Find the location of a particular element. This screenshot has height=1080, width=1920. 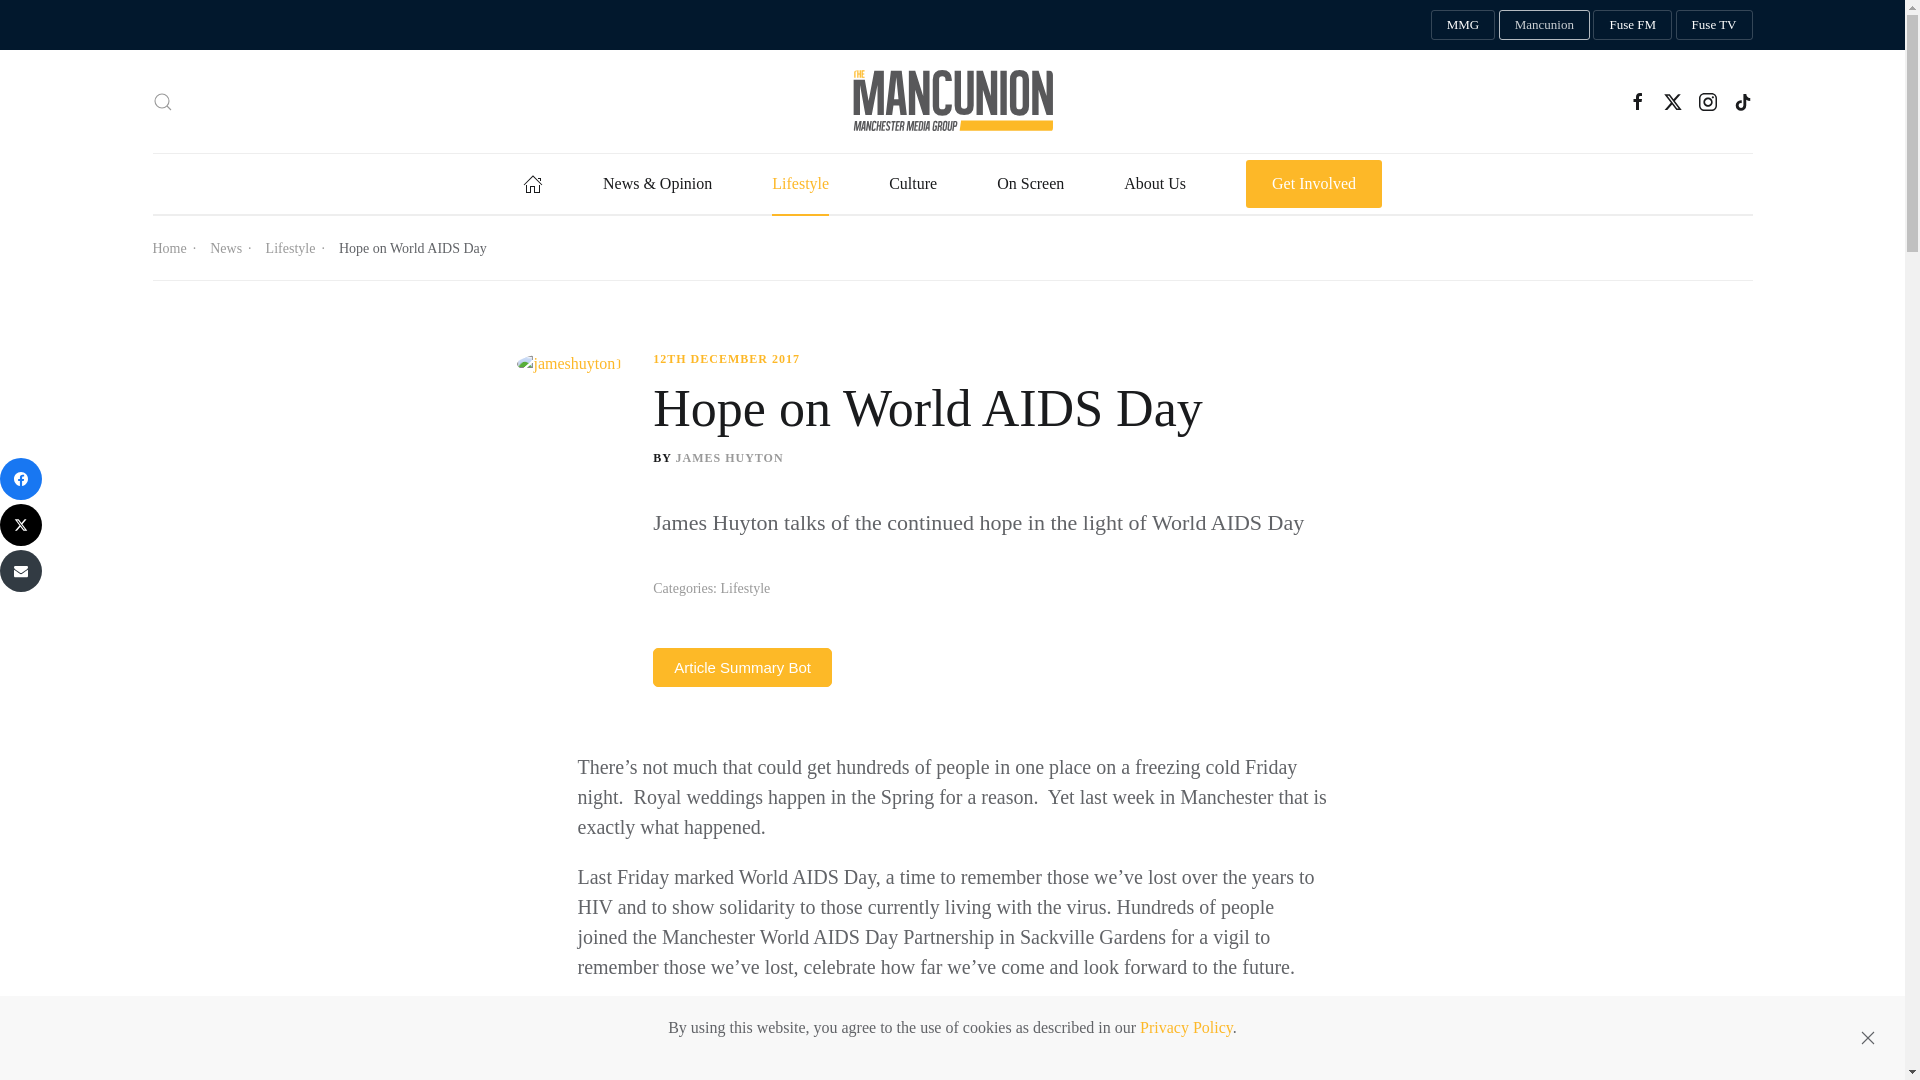

Manchester University Mancunion Newspaper is located at coordinates (1544, 24).